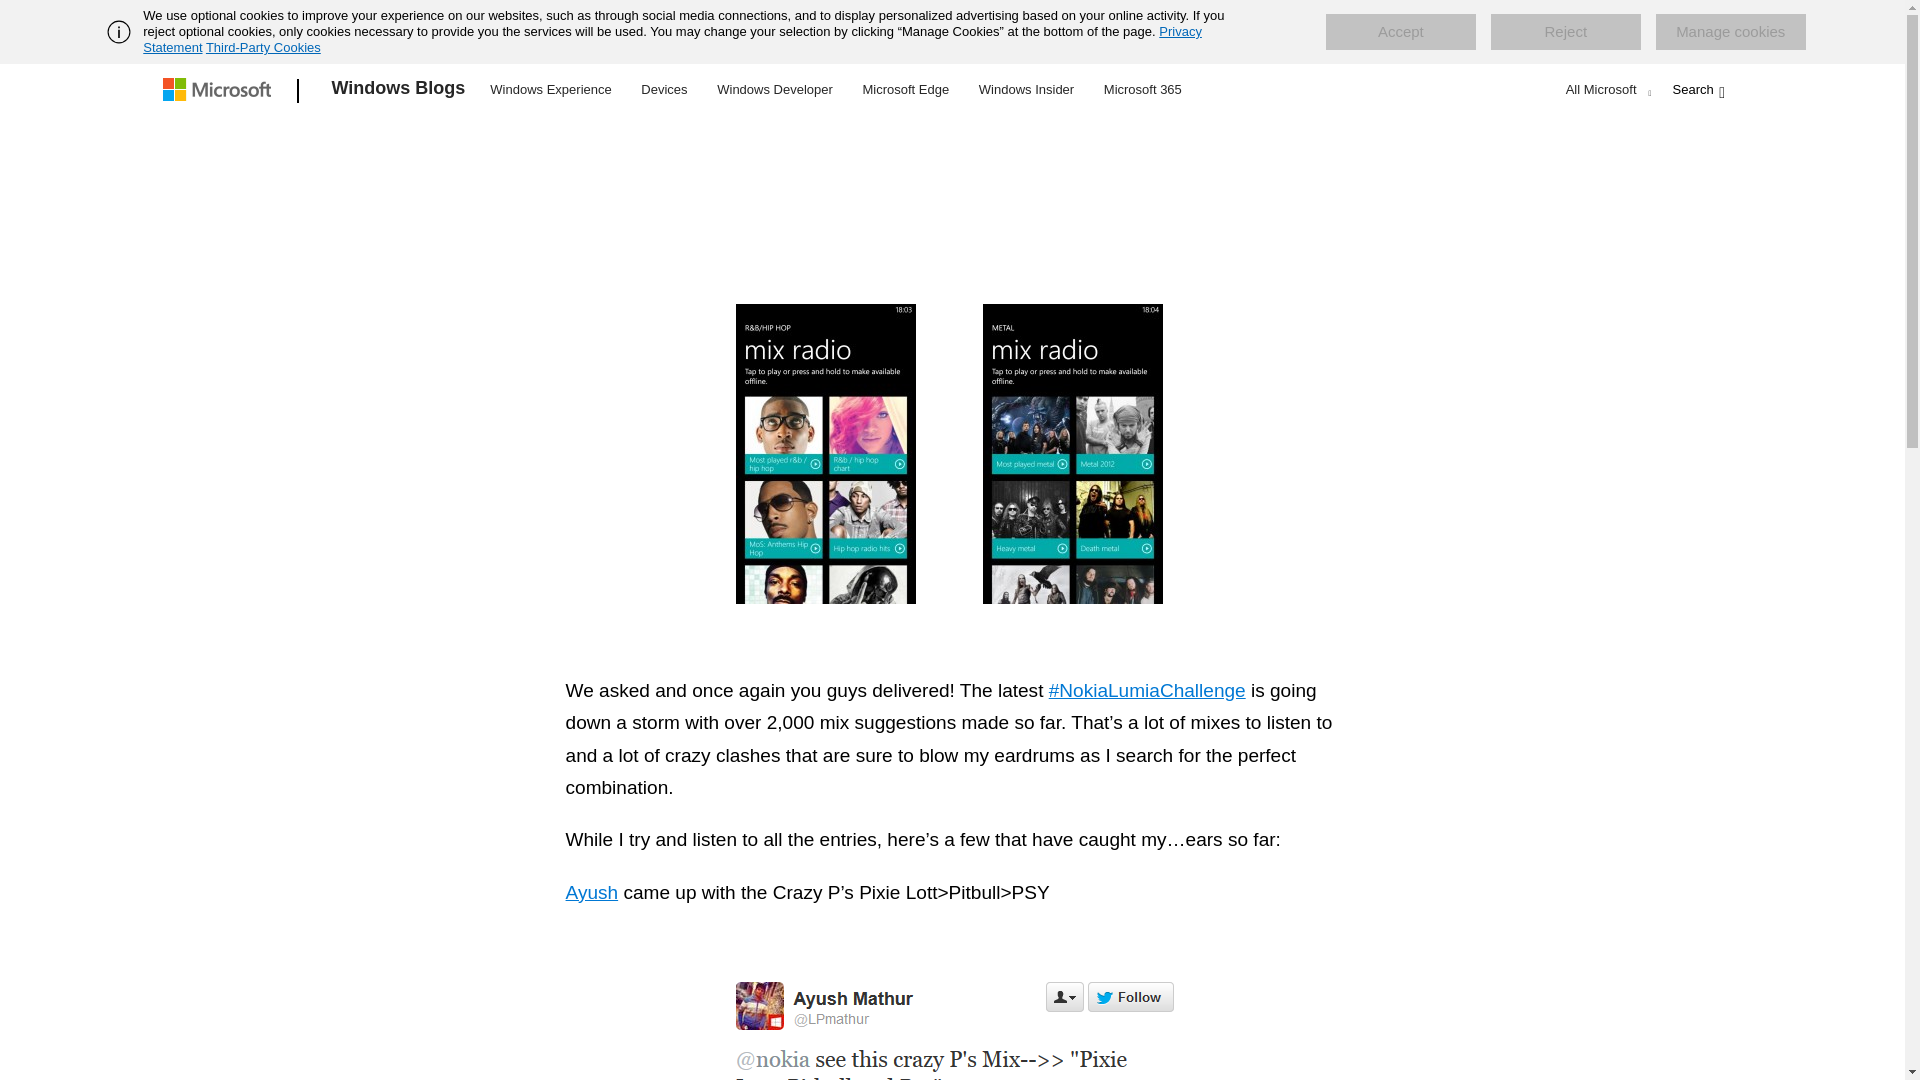 The height and width of the screenshot is (1080, 1920). Describe the element at coordinates (550, 88) in the screenshot. I see `Windows Experience` at that location.